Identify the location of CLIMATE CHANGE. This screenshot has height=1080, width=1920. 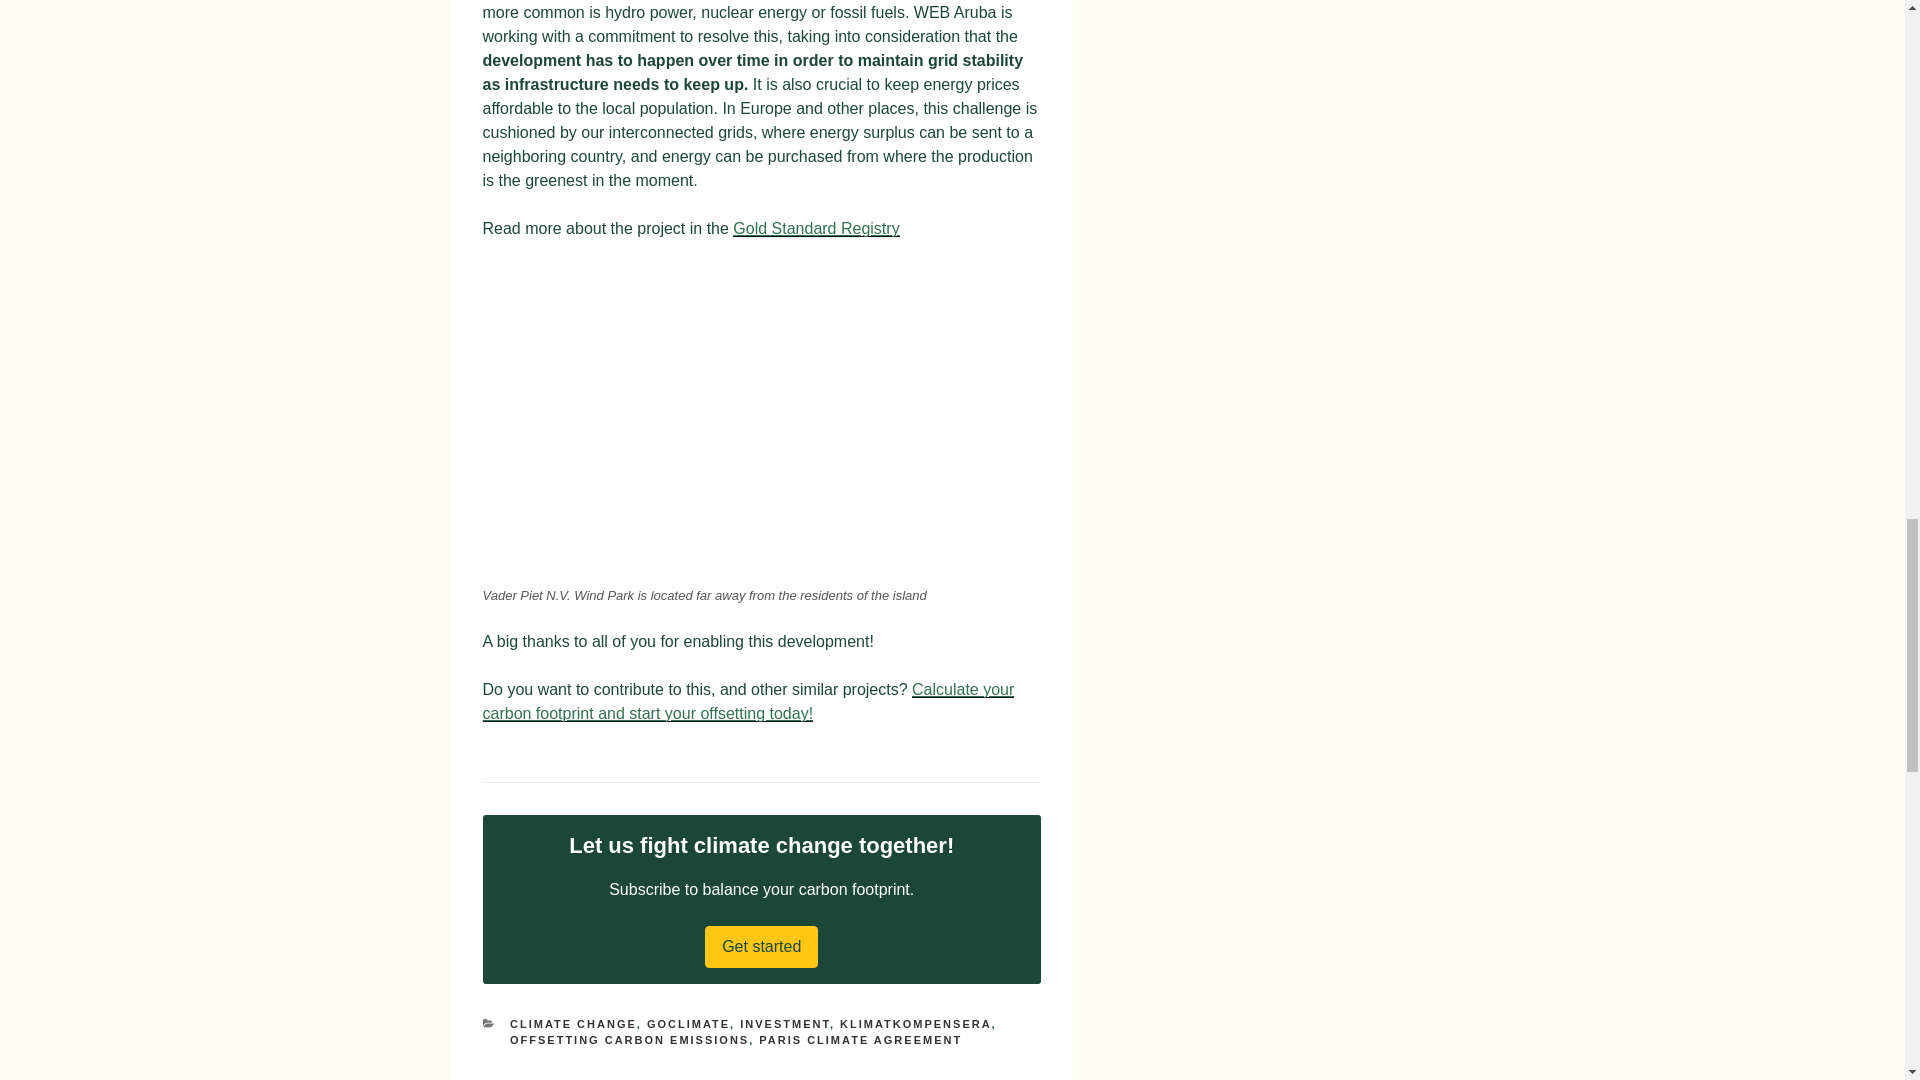
(574, 1024).